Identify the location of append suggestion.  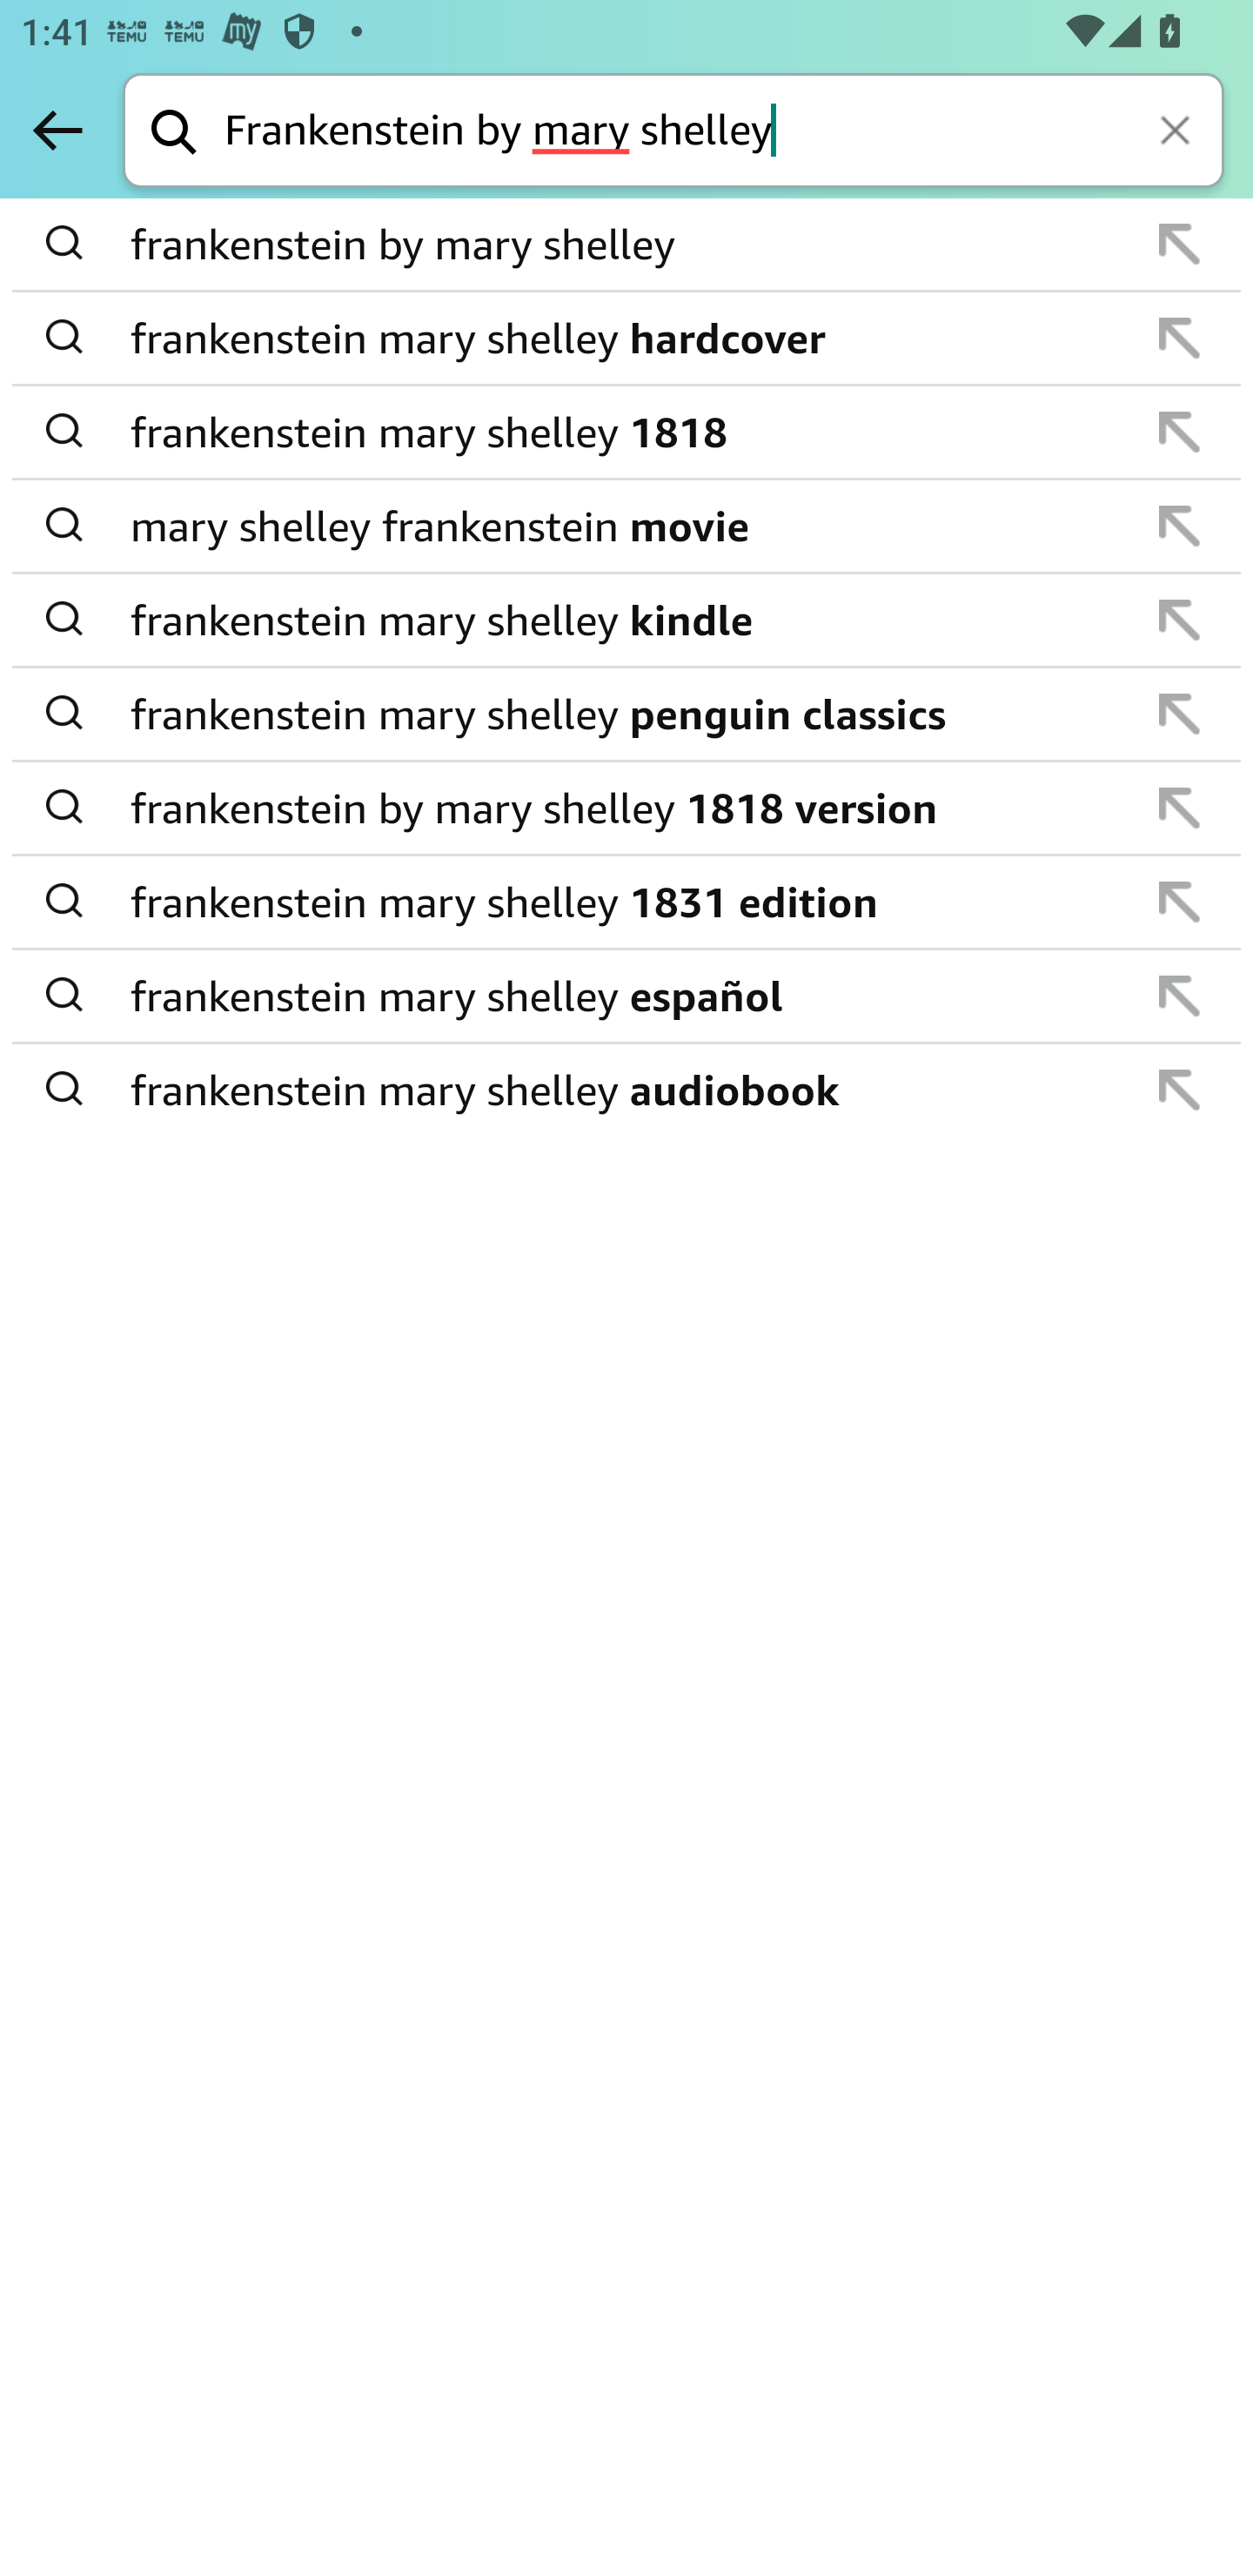
(1180, 243).